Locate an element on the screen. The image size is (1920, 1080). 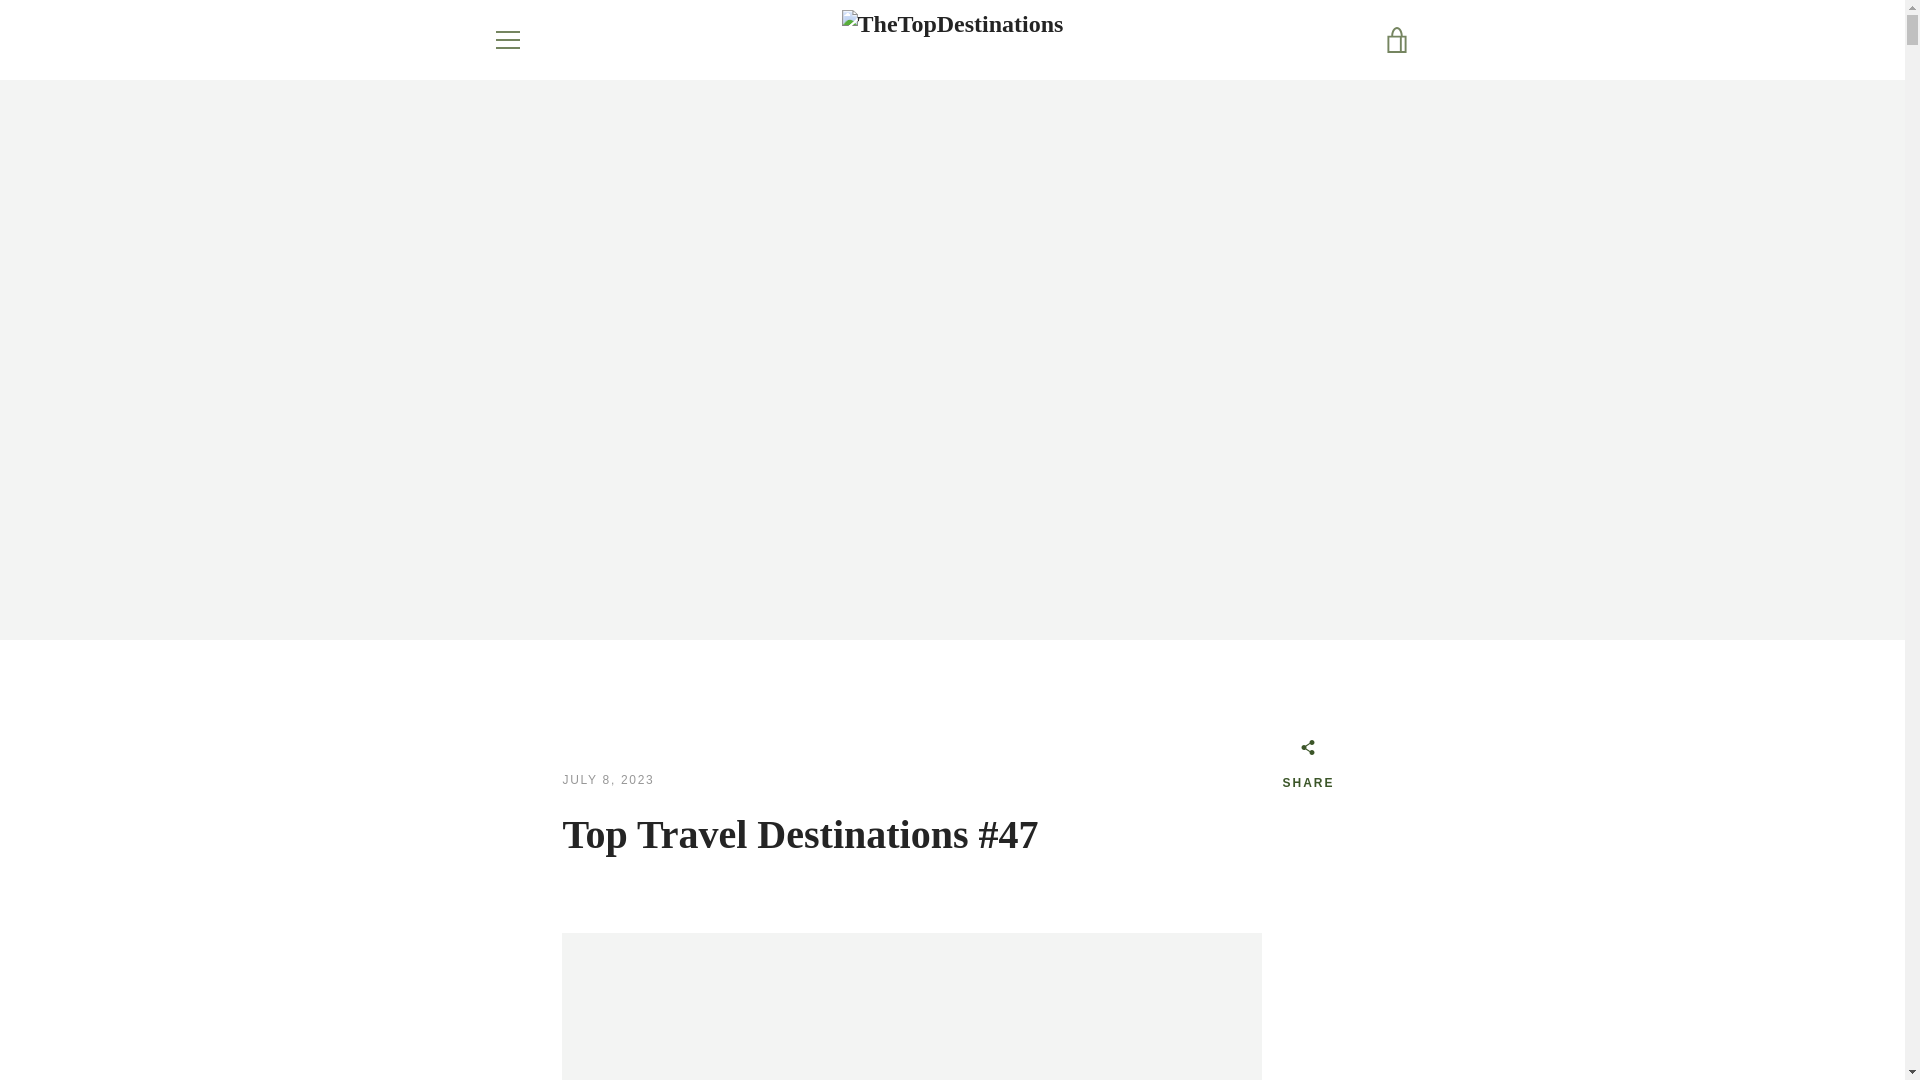
SHARE is located at coordinates (1308, 767).